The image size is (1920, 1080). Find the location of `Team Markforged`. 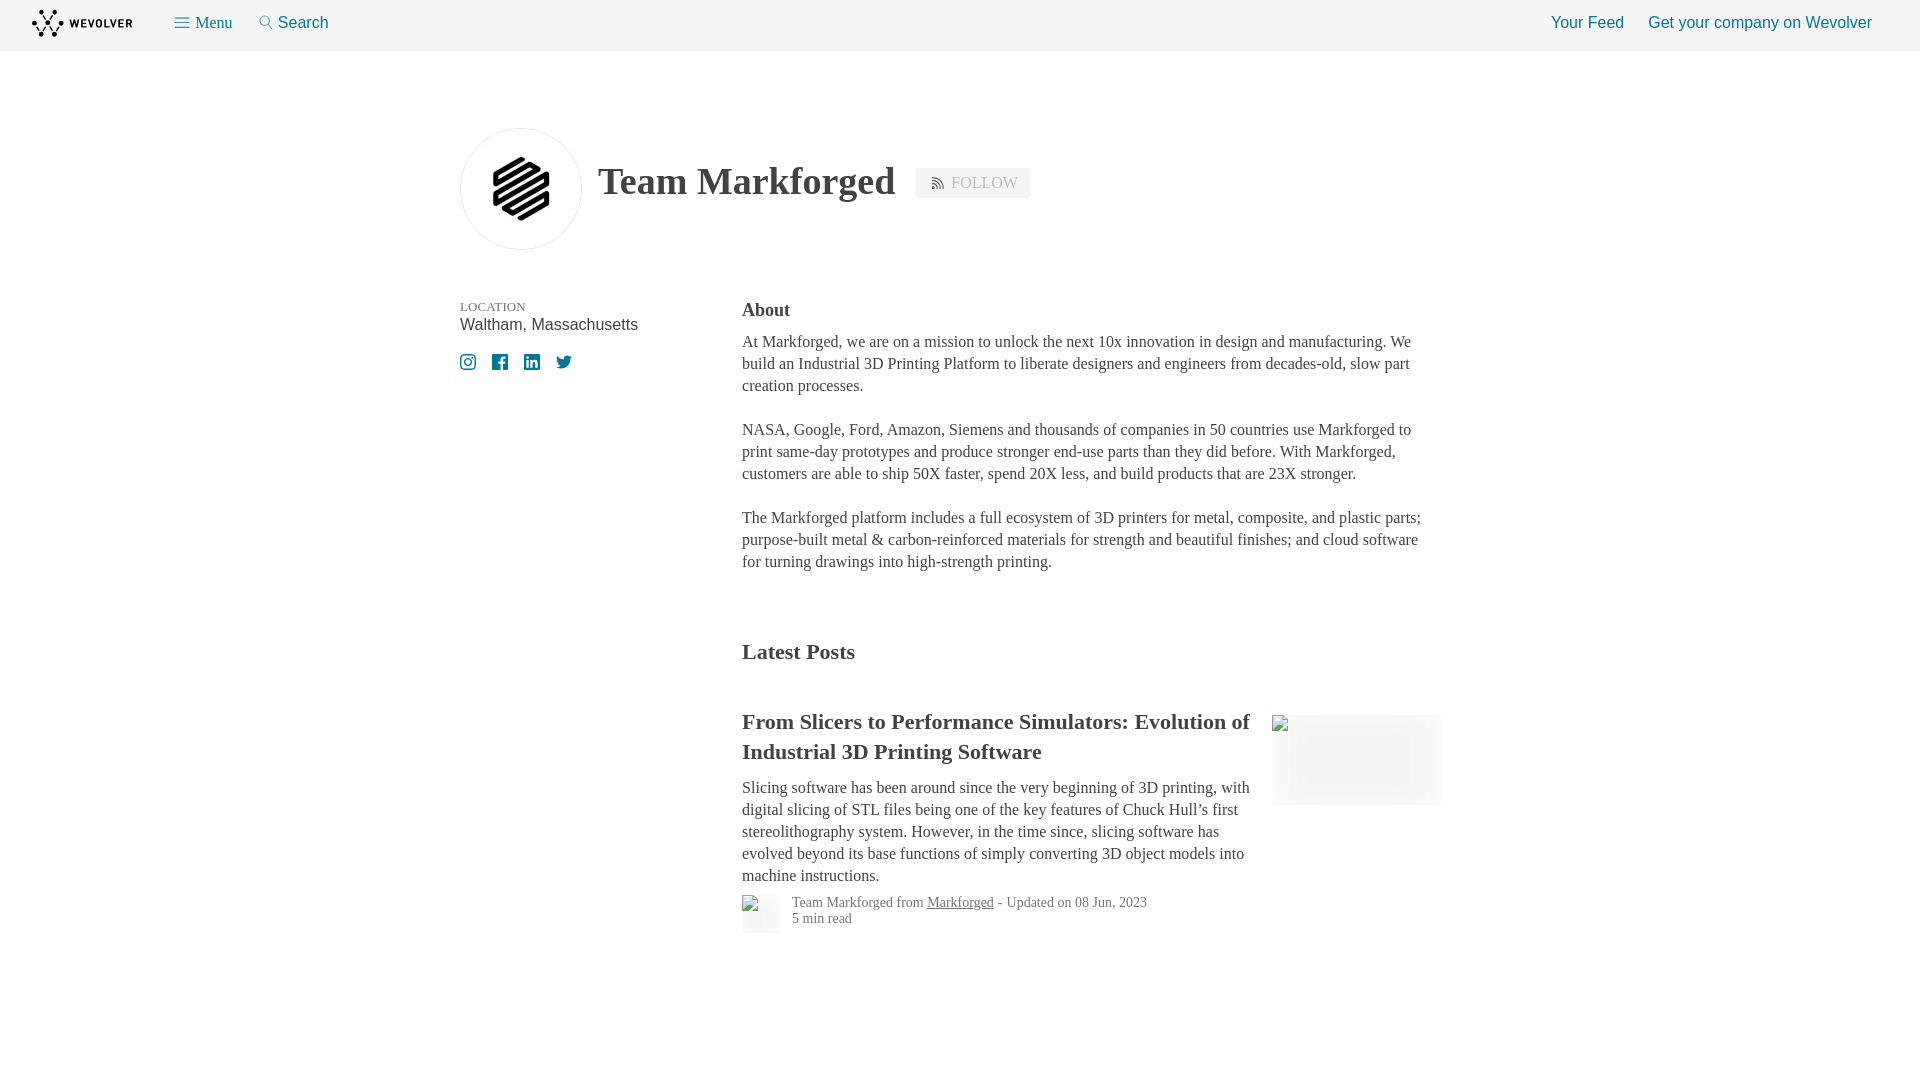

Team Markforged is located at coordinates (842, 902).